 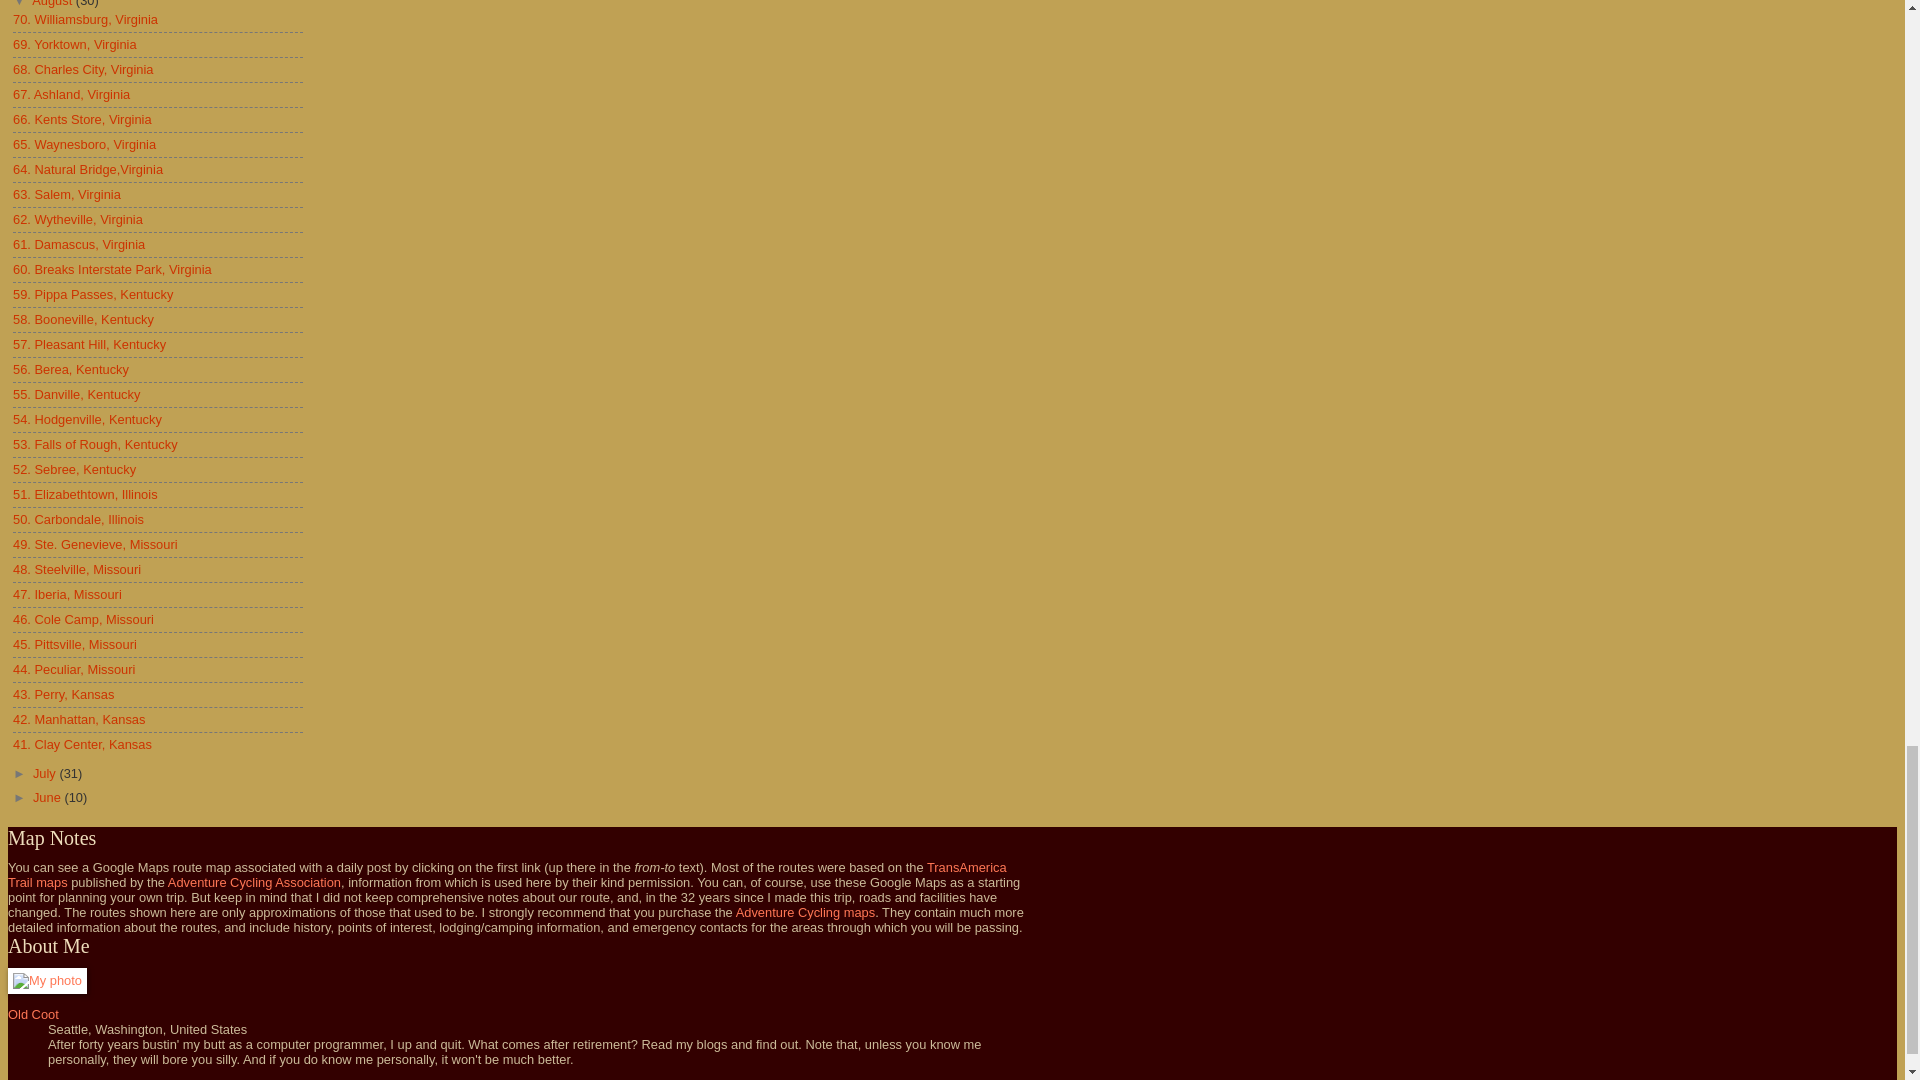 What do you see at coordinates (112, 269) in the screenshot?
I see `60. Breaks Interstate Park, Virginia` at bounding box center [112, 269].